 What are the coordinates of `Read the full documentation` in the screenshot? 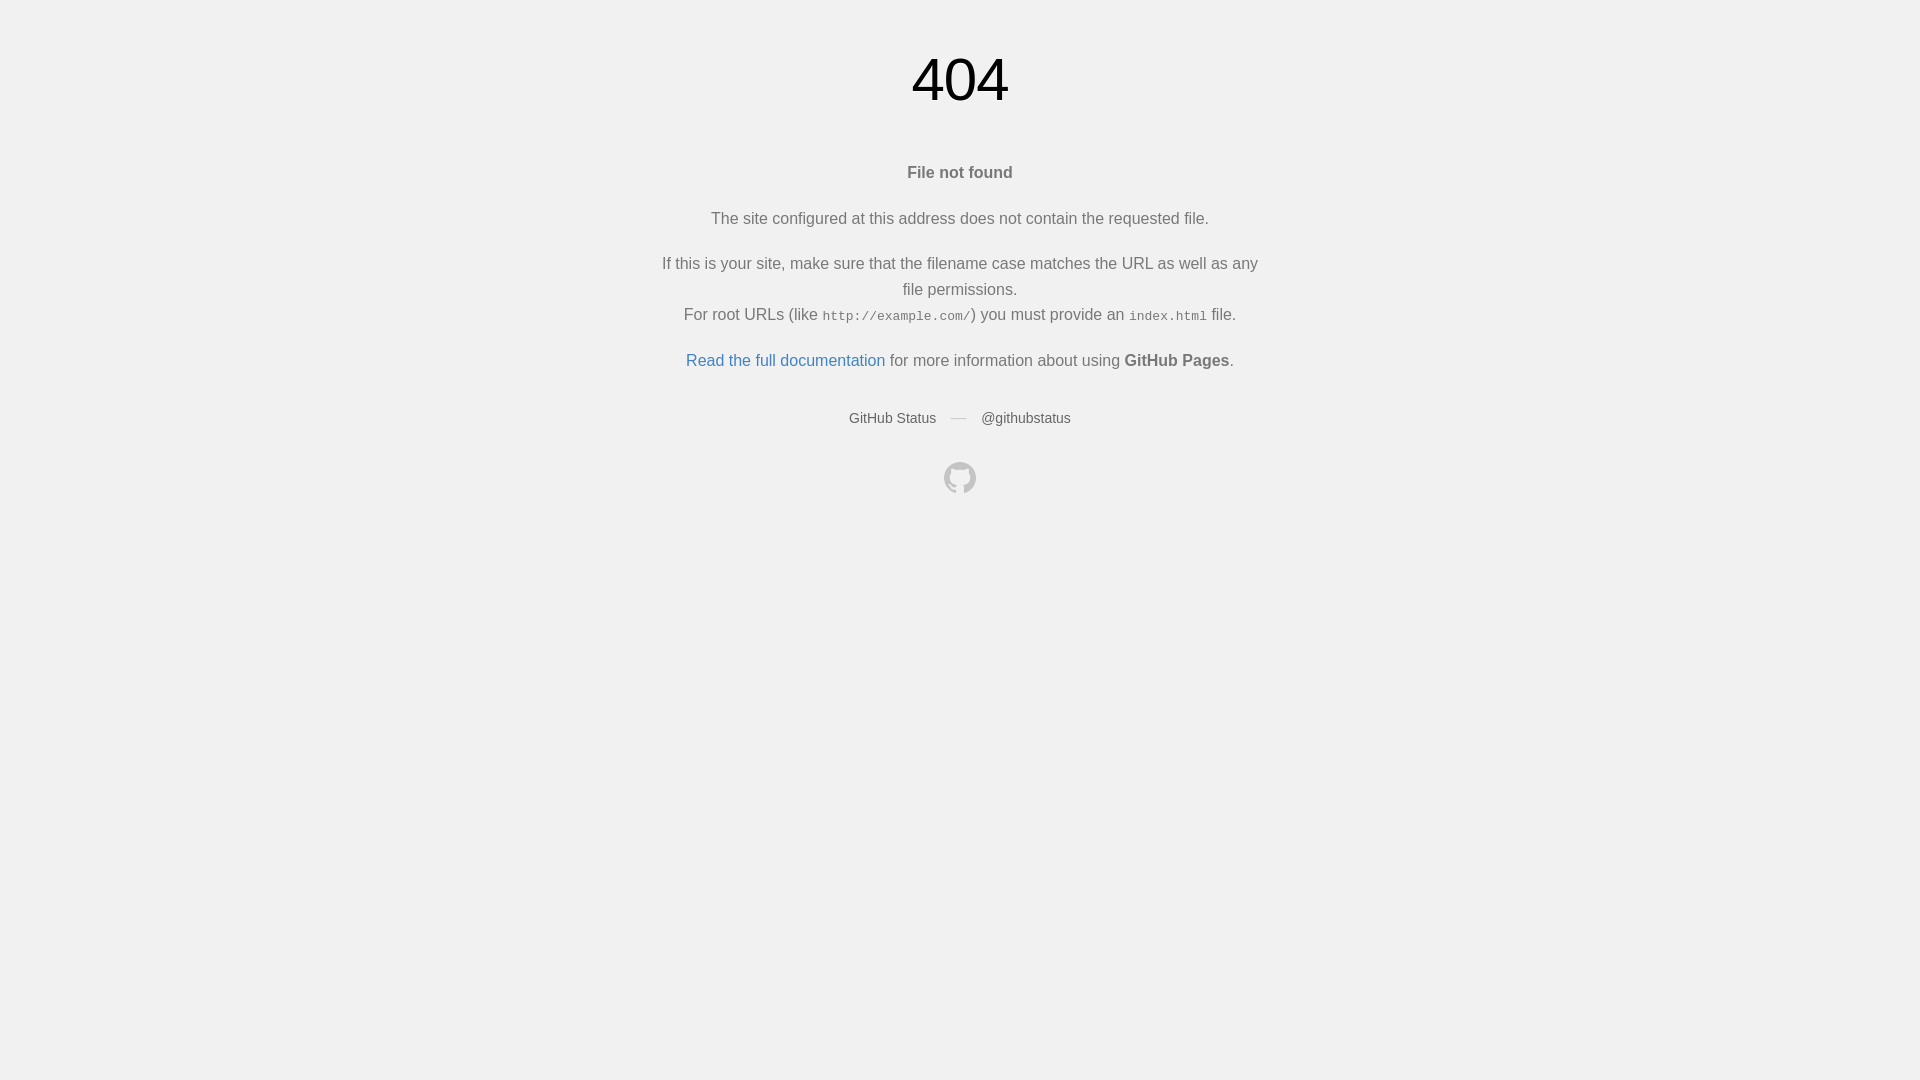 It's located at (786, 360).